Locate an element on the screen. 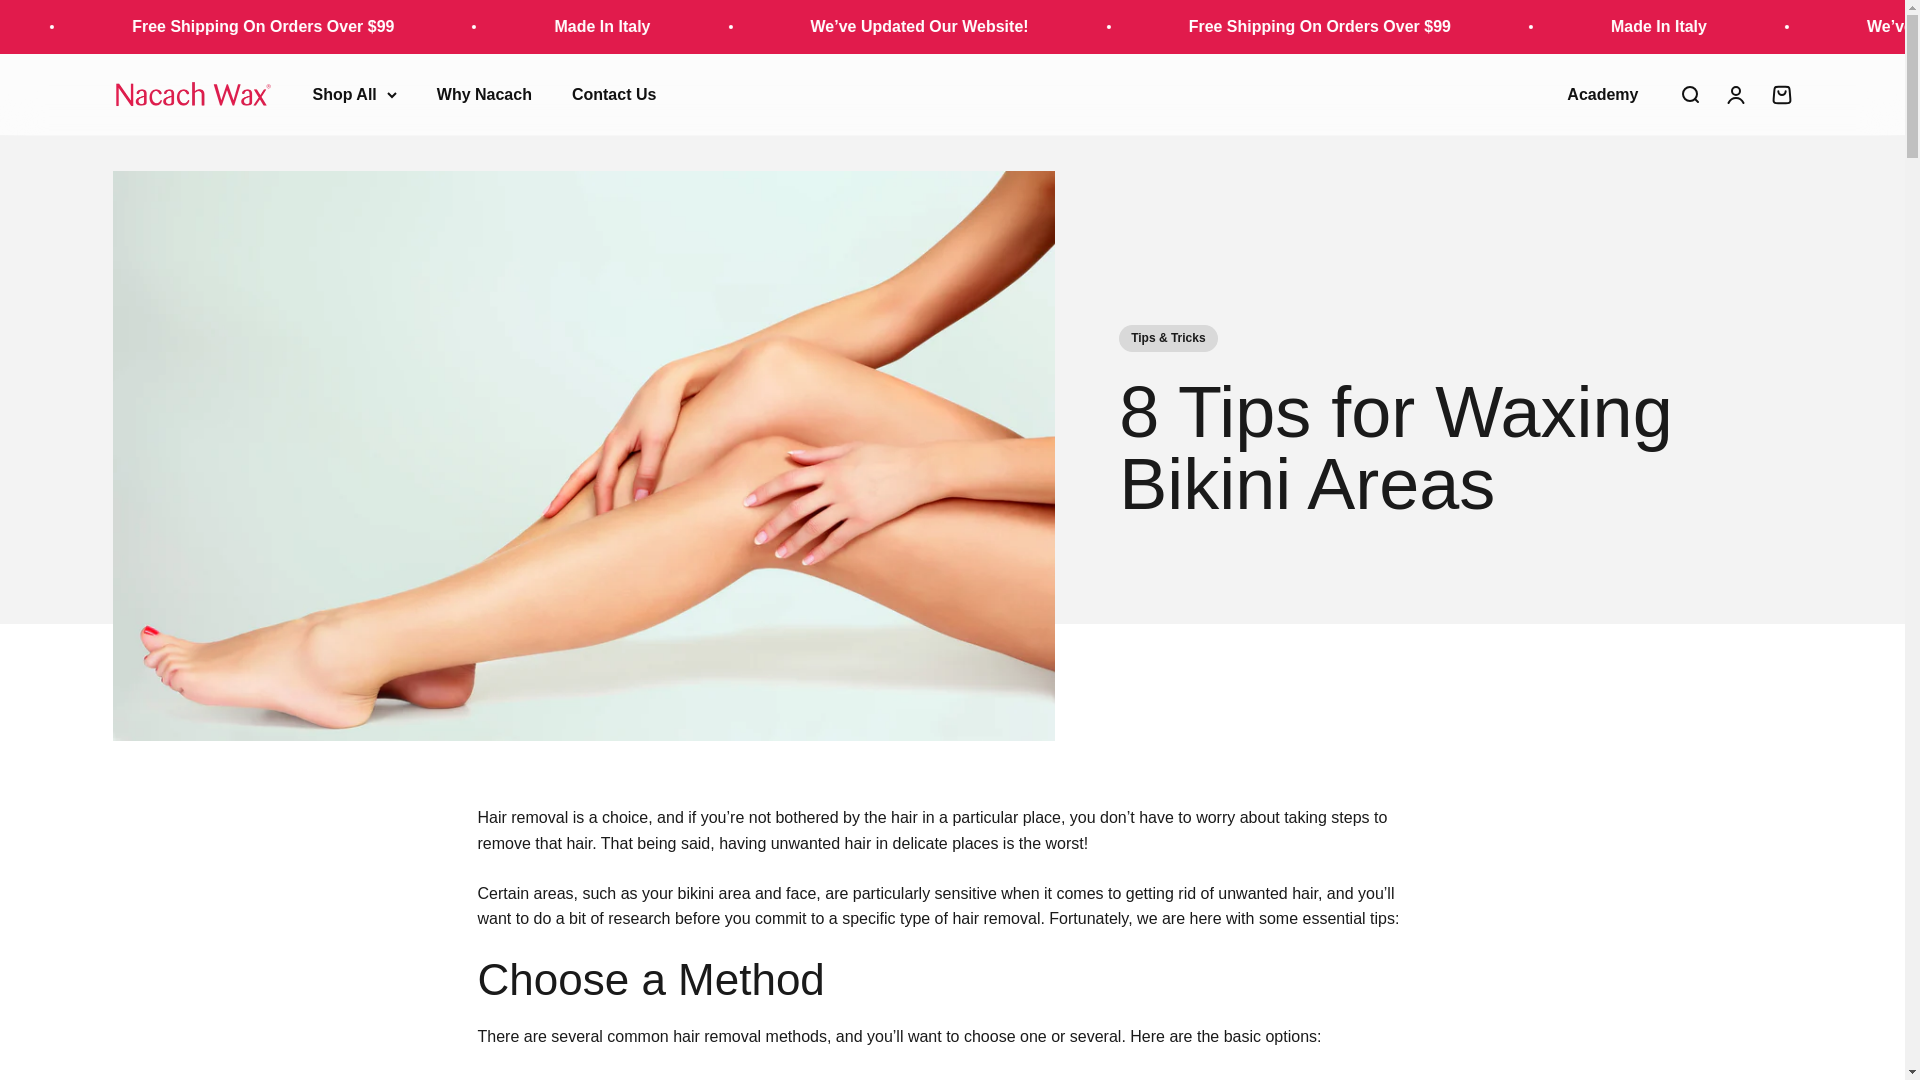 This screenshot has height=1080, width=1920. Contact Us is located at coordinates (614, 94).